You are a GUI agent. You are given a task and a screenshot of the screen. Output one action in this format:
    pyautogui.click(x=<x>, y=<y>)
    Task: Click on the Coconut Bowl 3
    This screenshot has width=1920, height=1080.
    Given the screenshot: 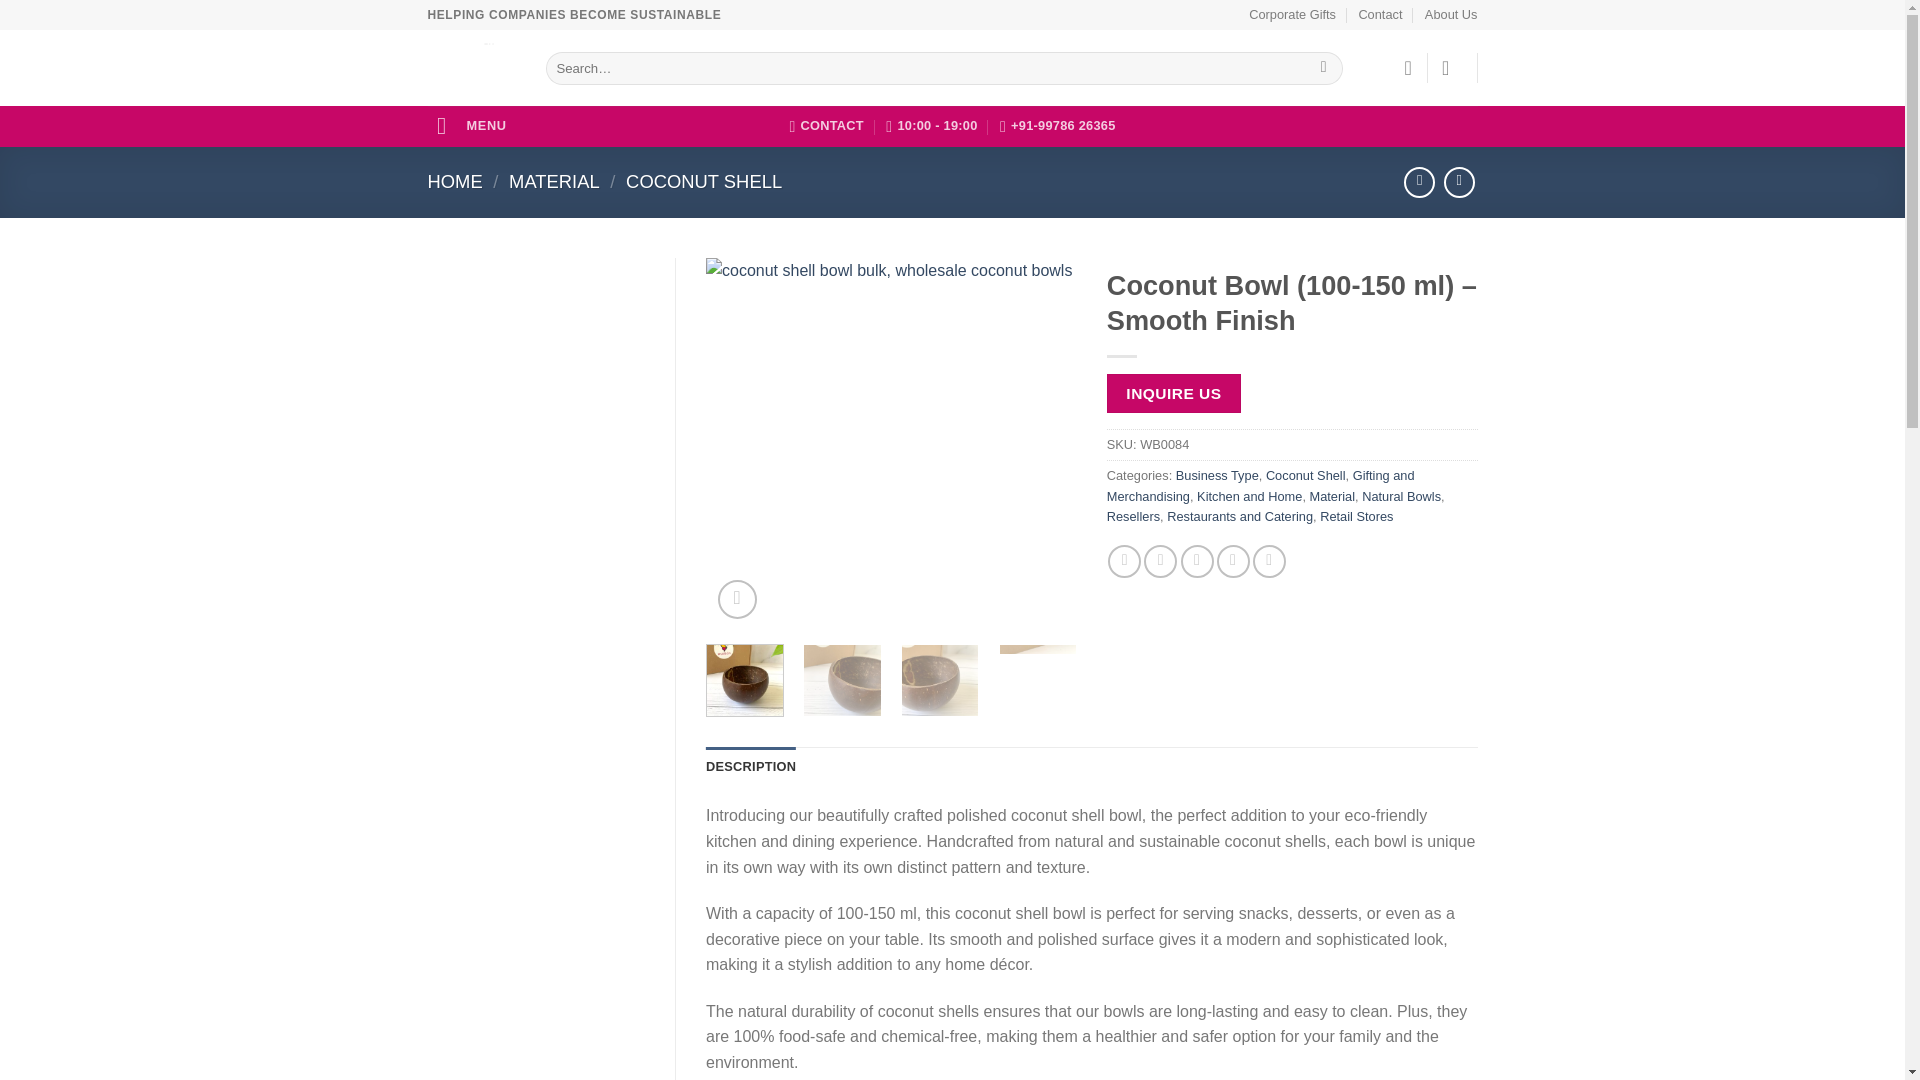 What is the action you would take?
    pyautogui.click(x=1632, y=443)
    